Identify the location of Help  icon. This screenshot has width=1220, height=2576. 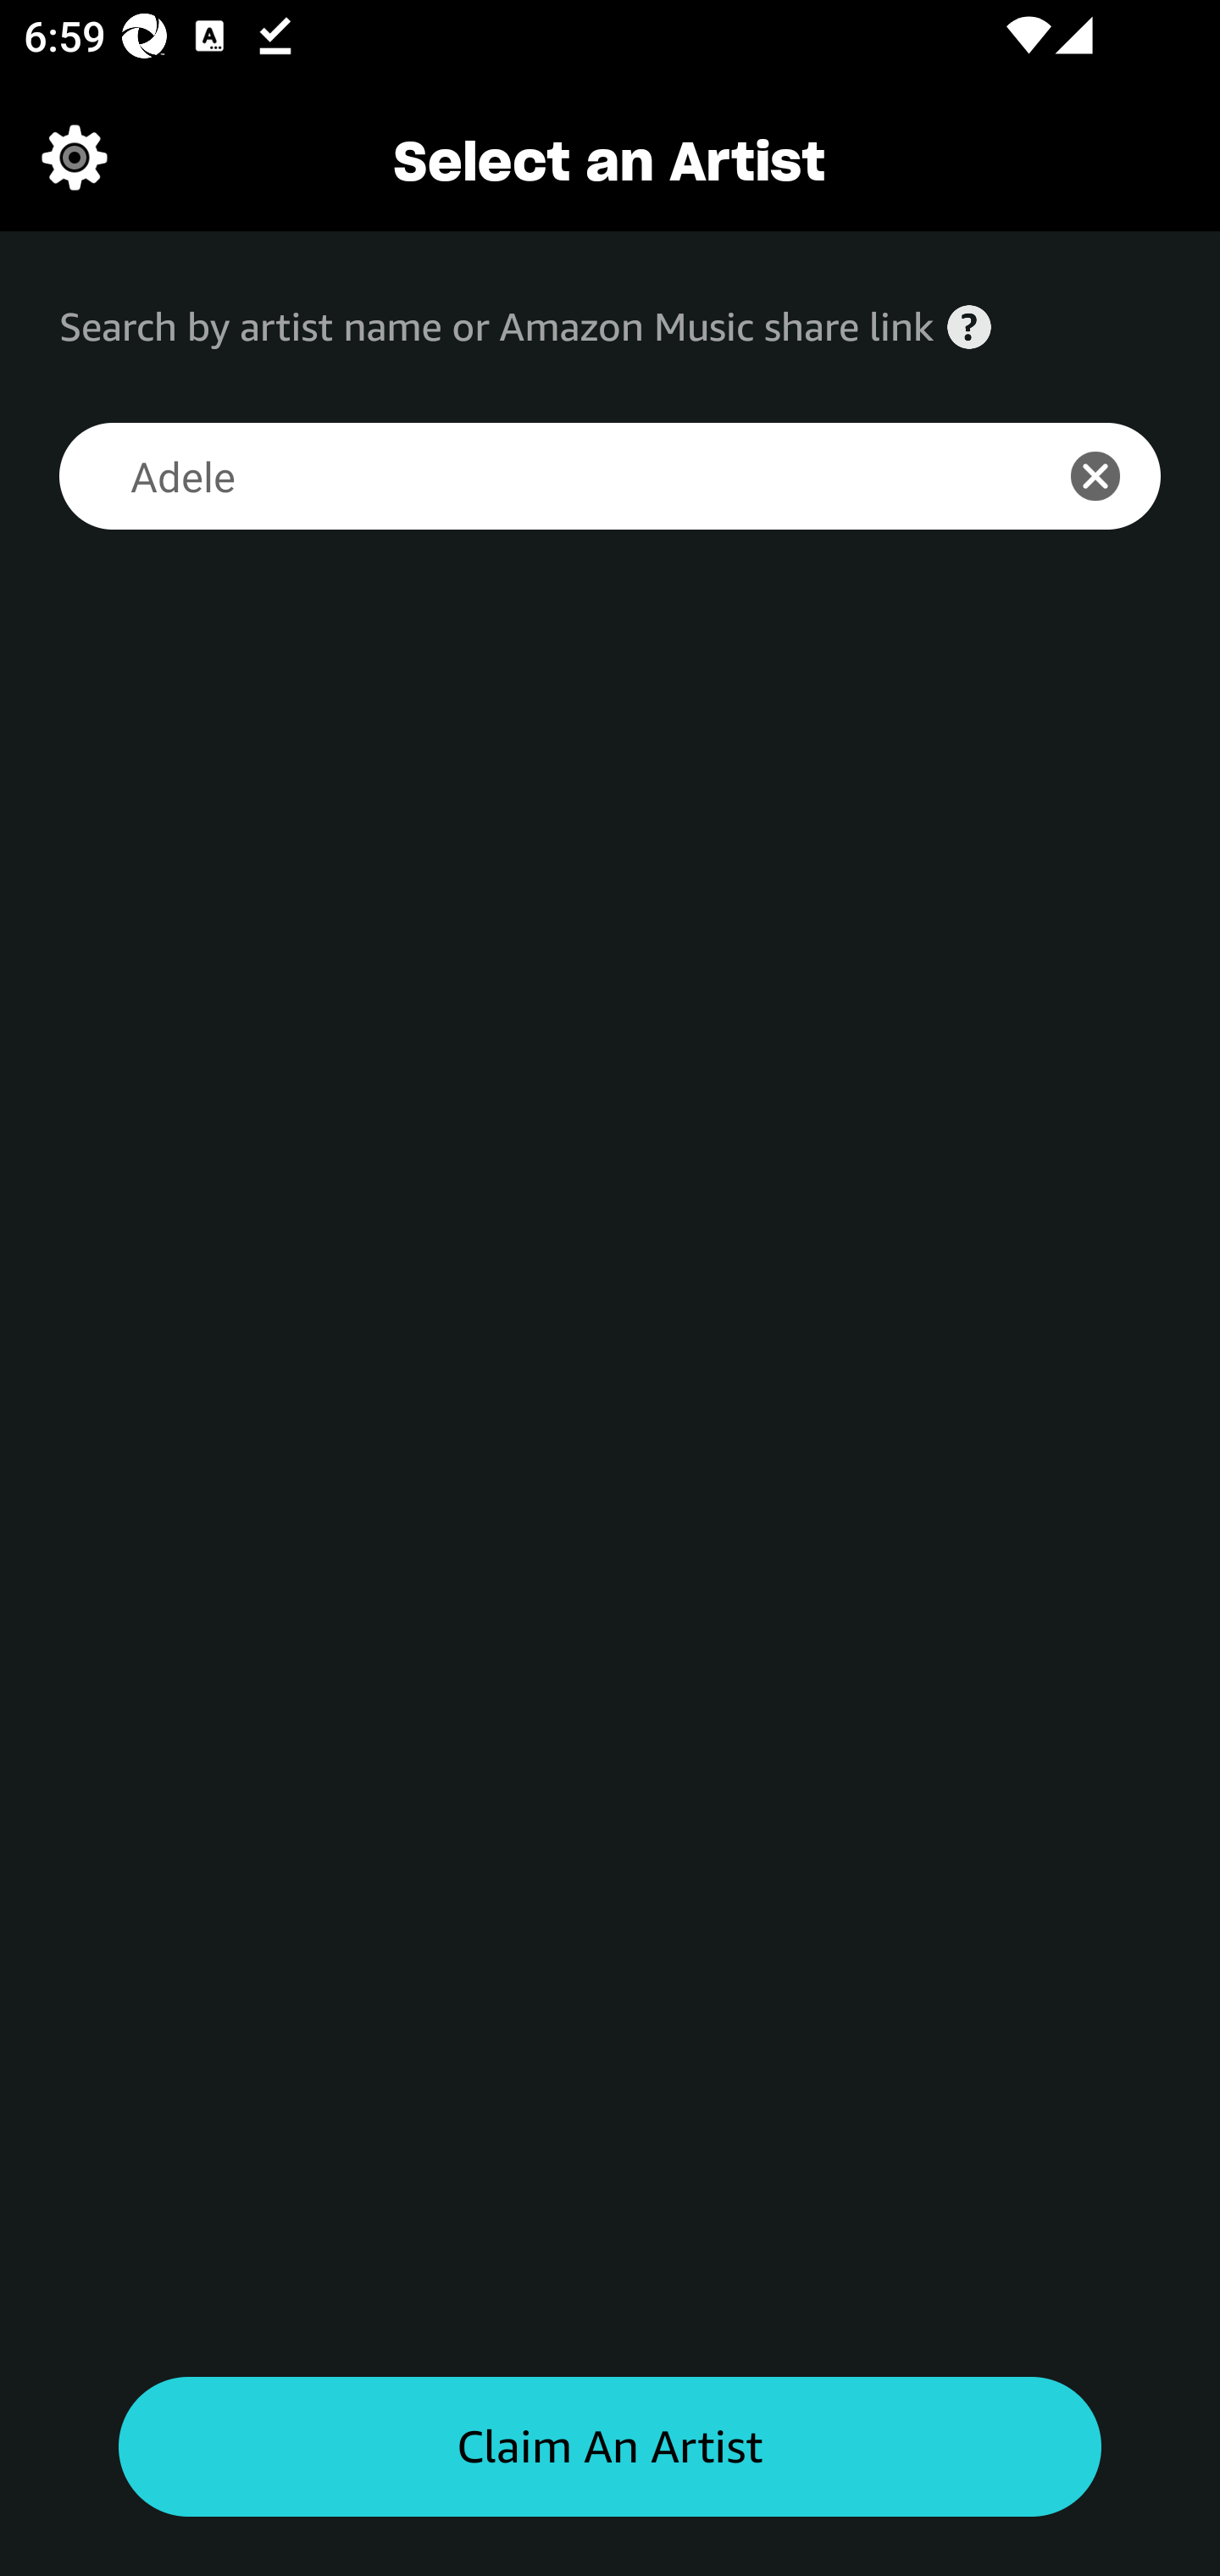
(969, 327).